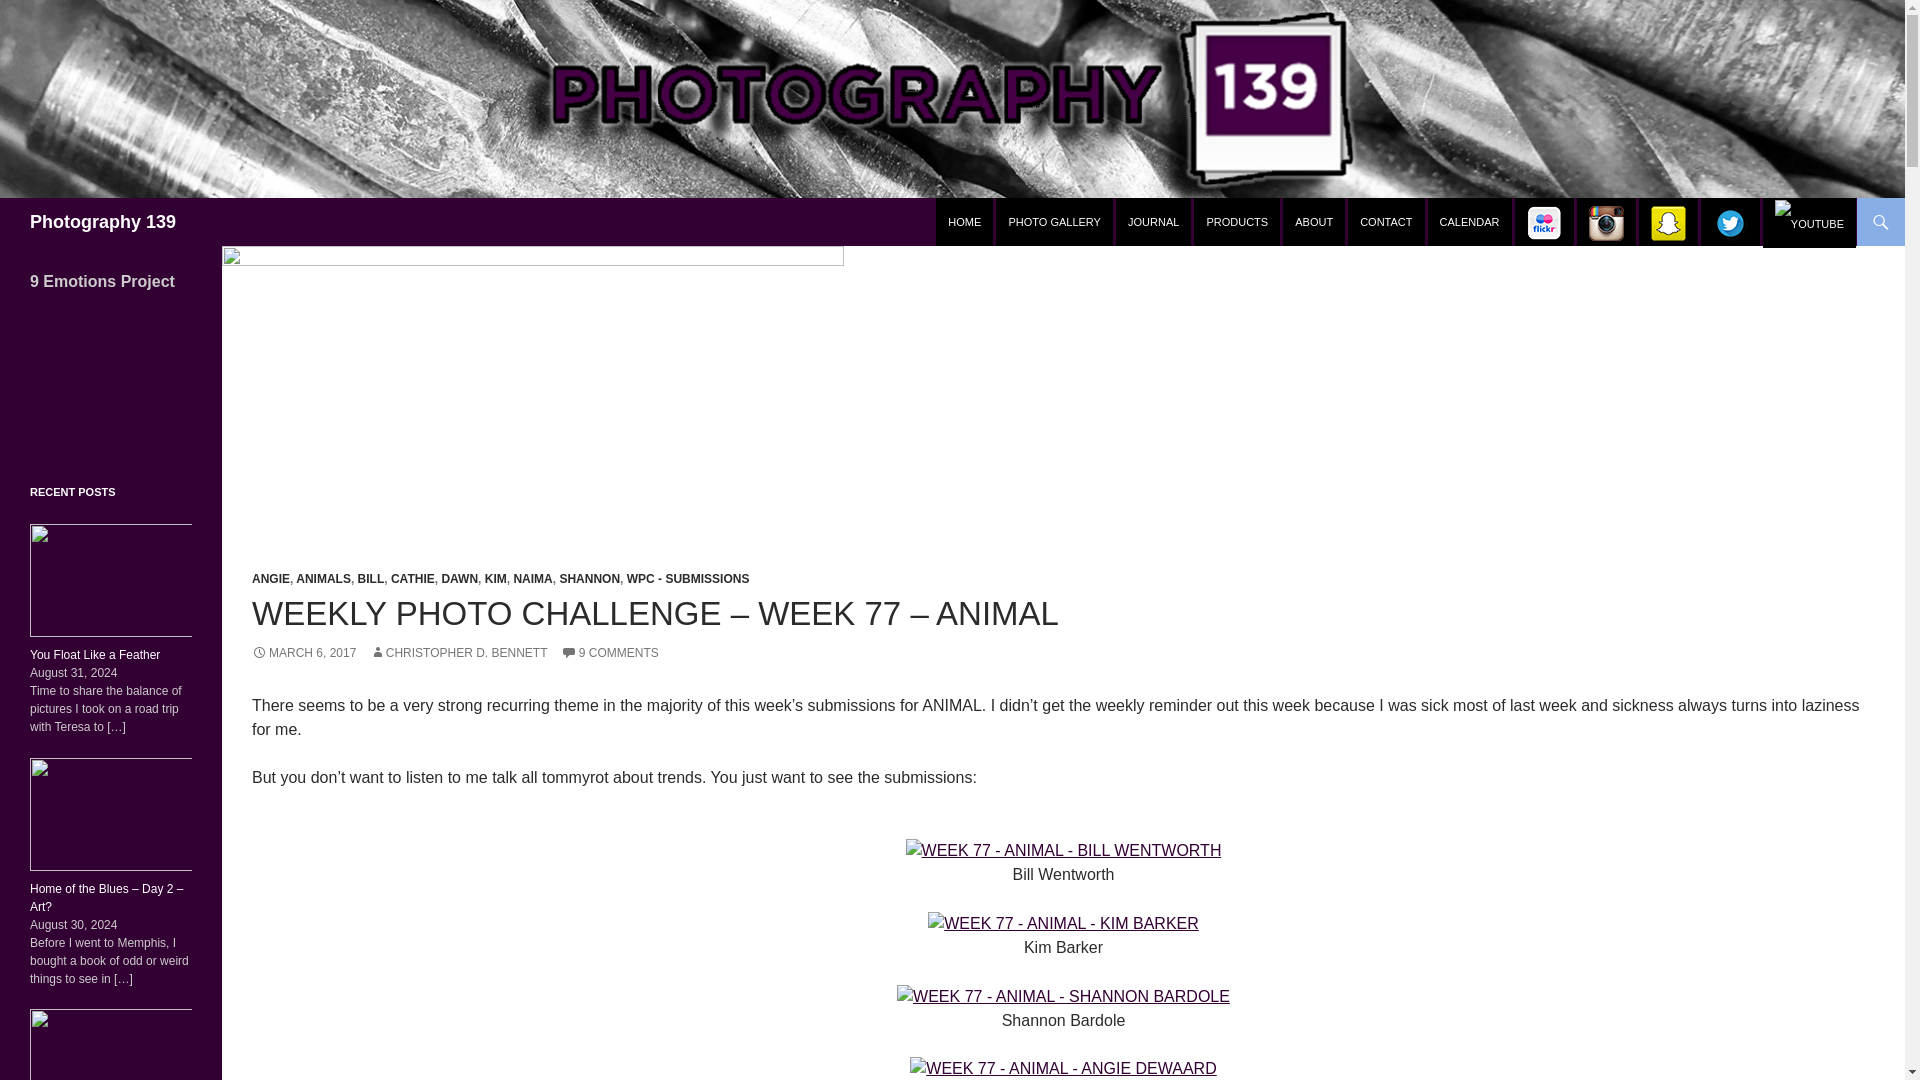 The image size is (1920, 1080). I want to click on YouTube, so click(1809, 222).